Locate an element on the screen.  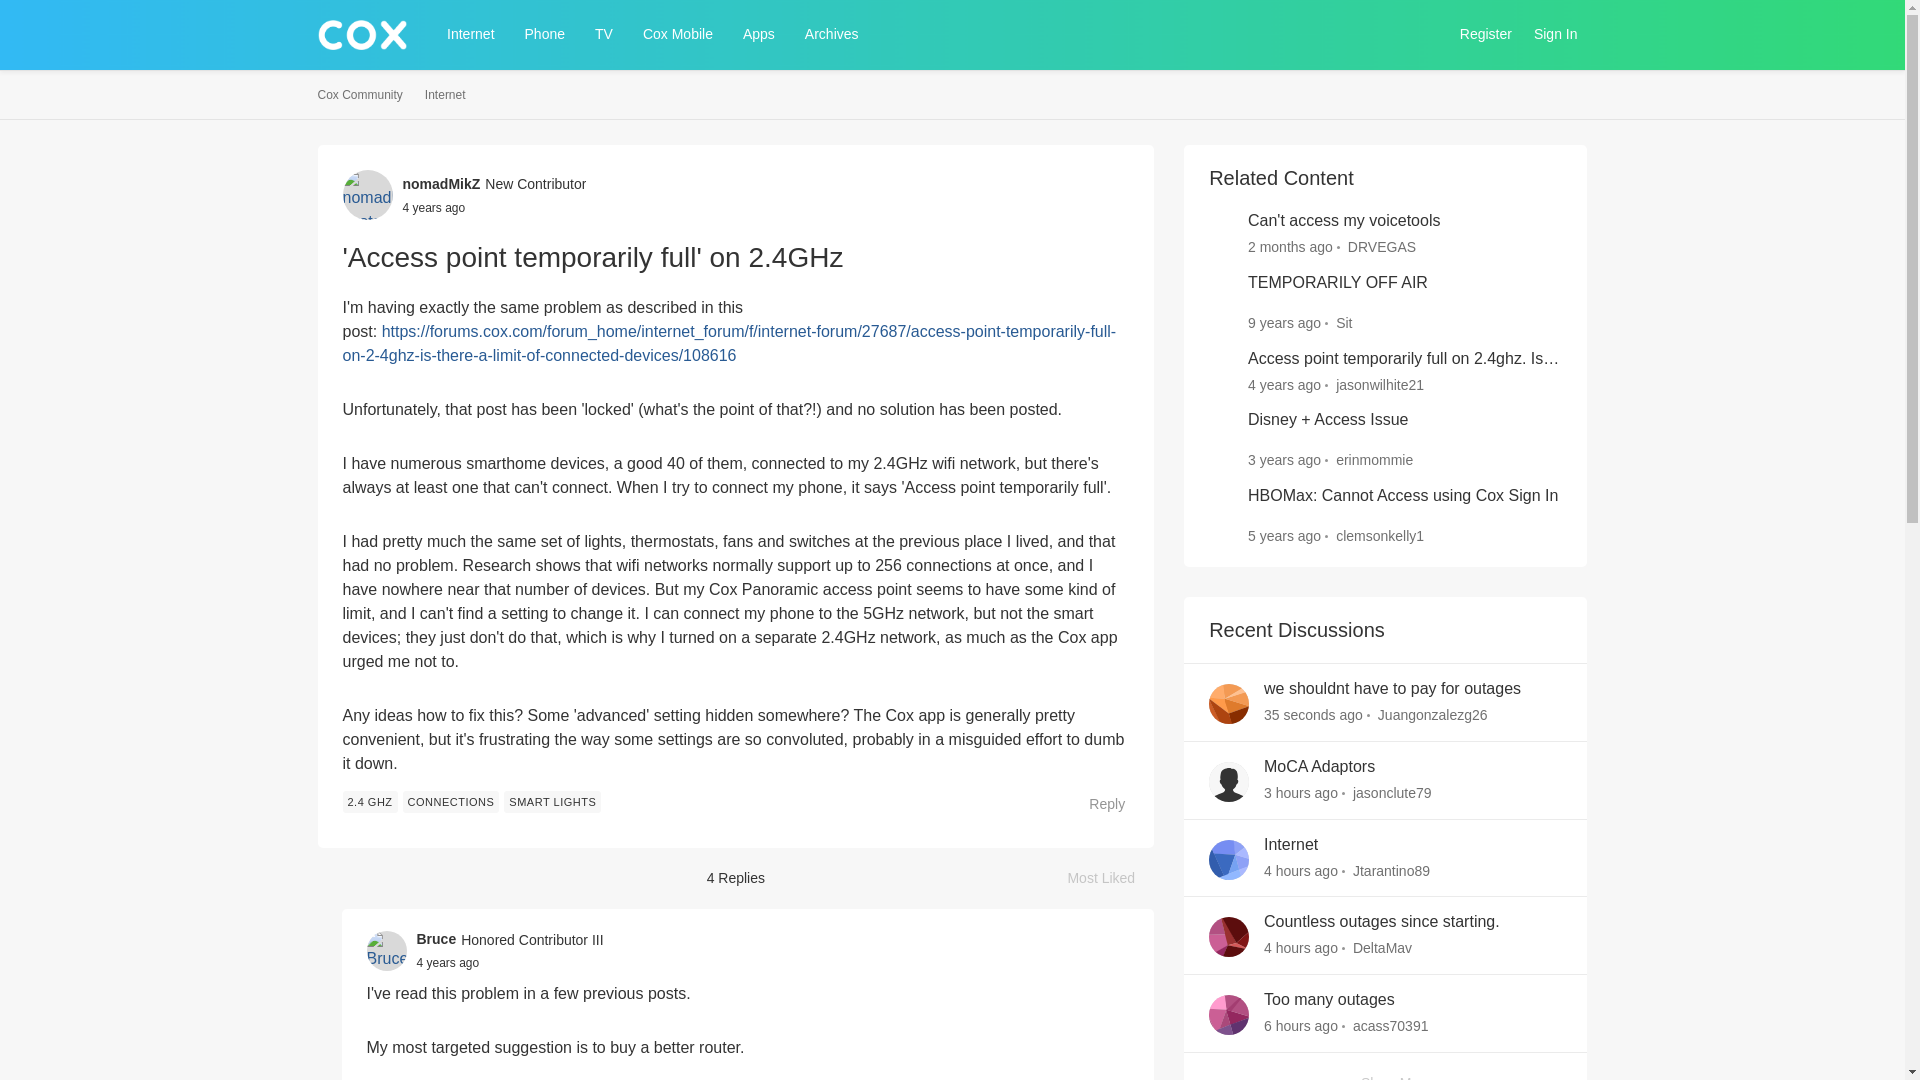
May 24, 2016 at 1:27 PM is located at coordinates (1284, 322).